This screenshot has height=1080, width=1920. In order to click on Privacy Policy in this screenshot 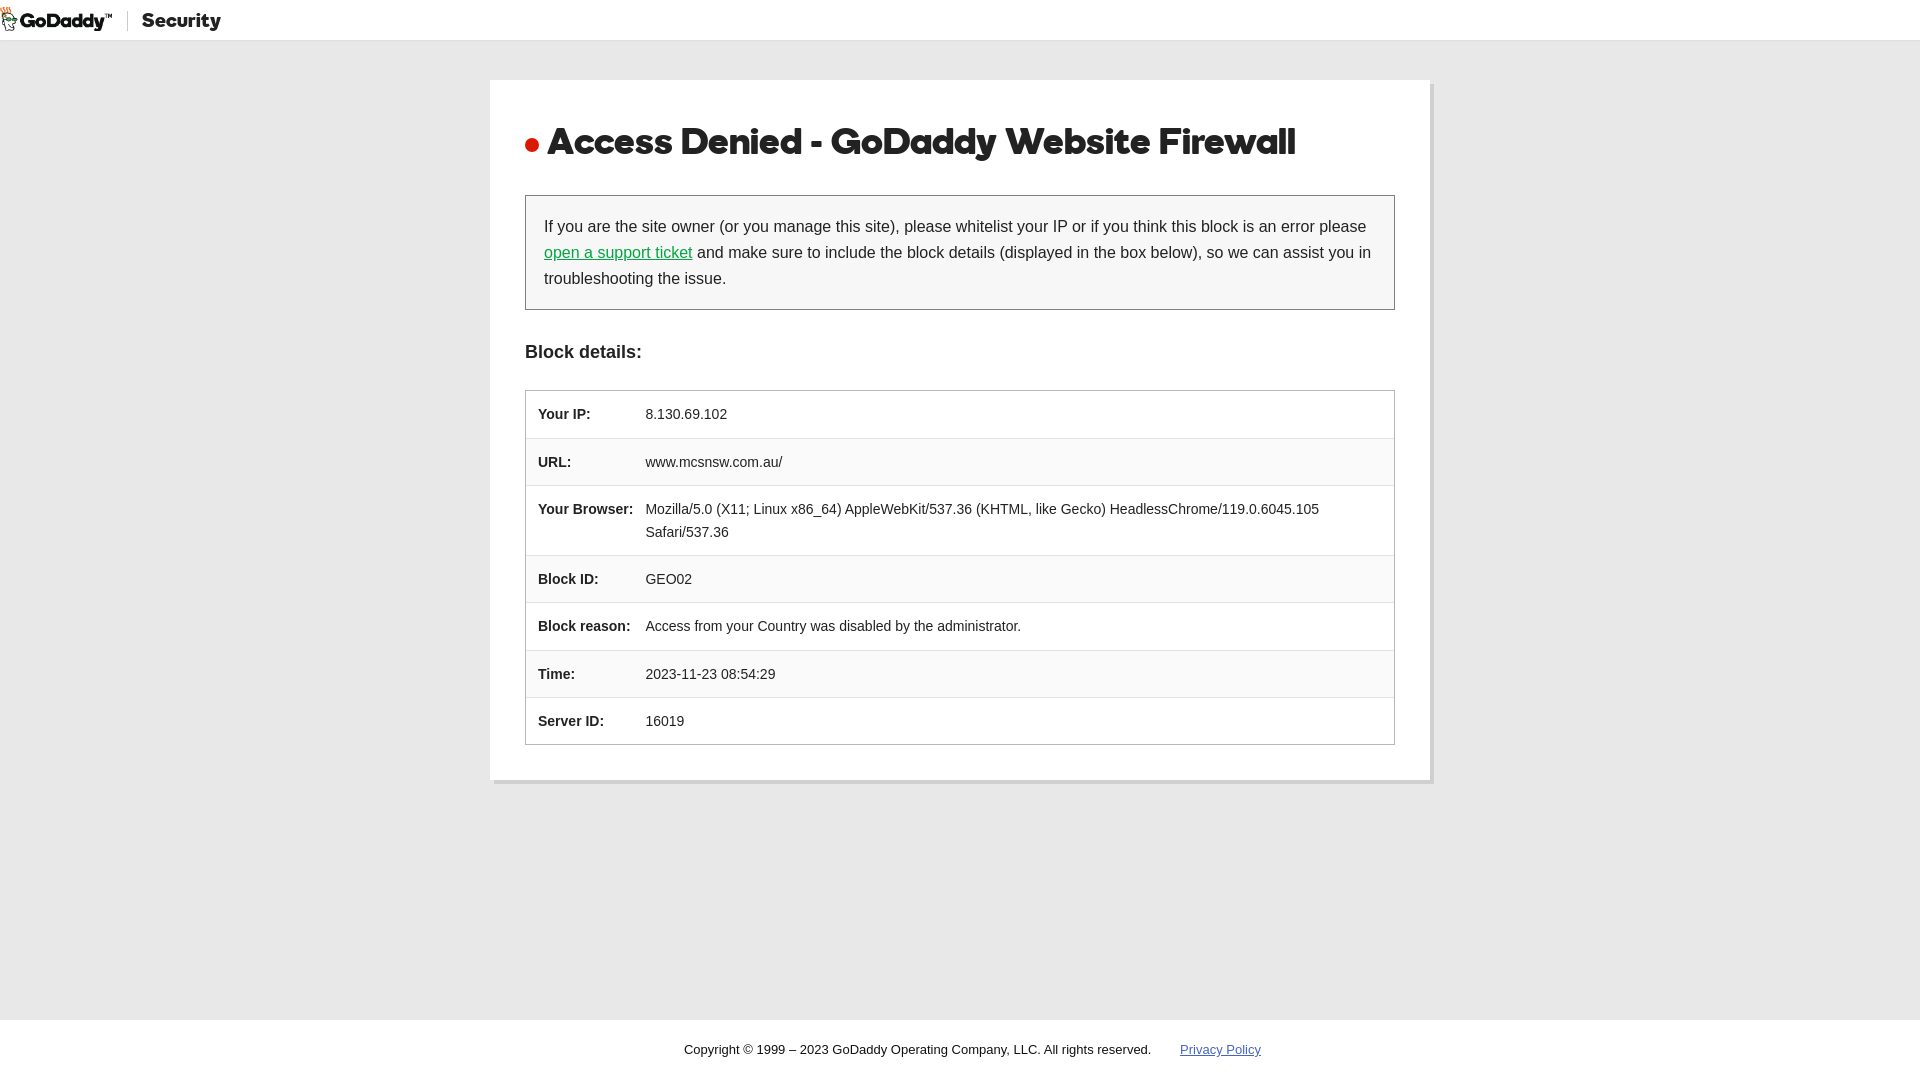, I will do `click(1220, 1050)`.